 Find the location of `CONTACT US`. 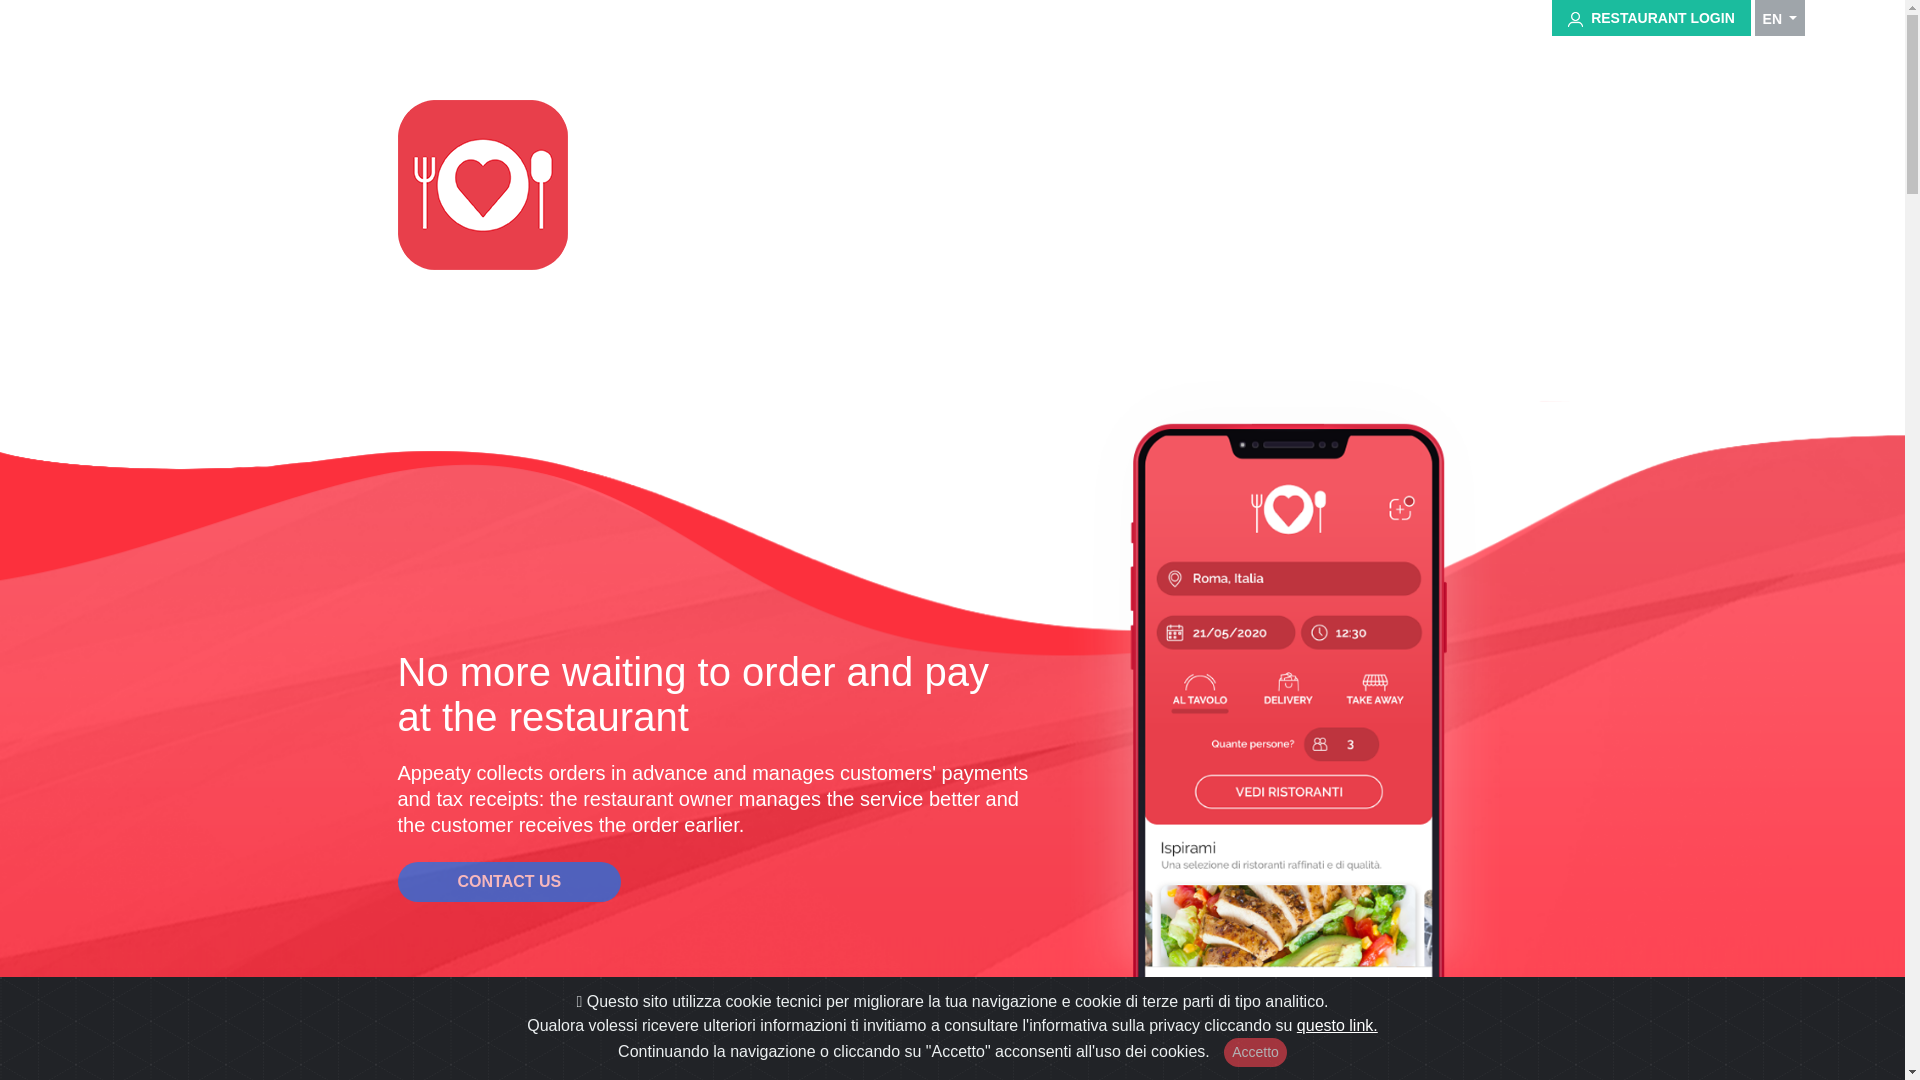

CONTACT US is located at coordinates (510, 881).